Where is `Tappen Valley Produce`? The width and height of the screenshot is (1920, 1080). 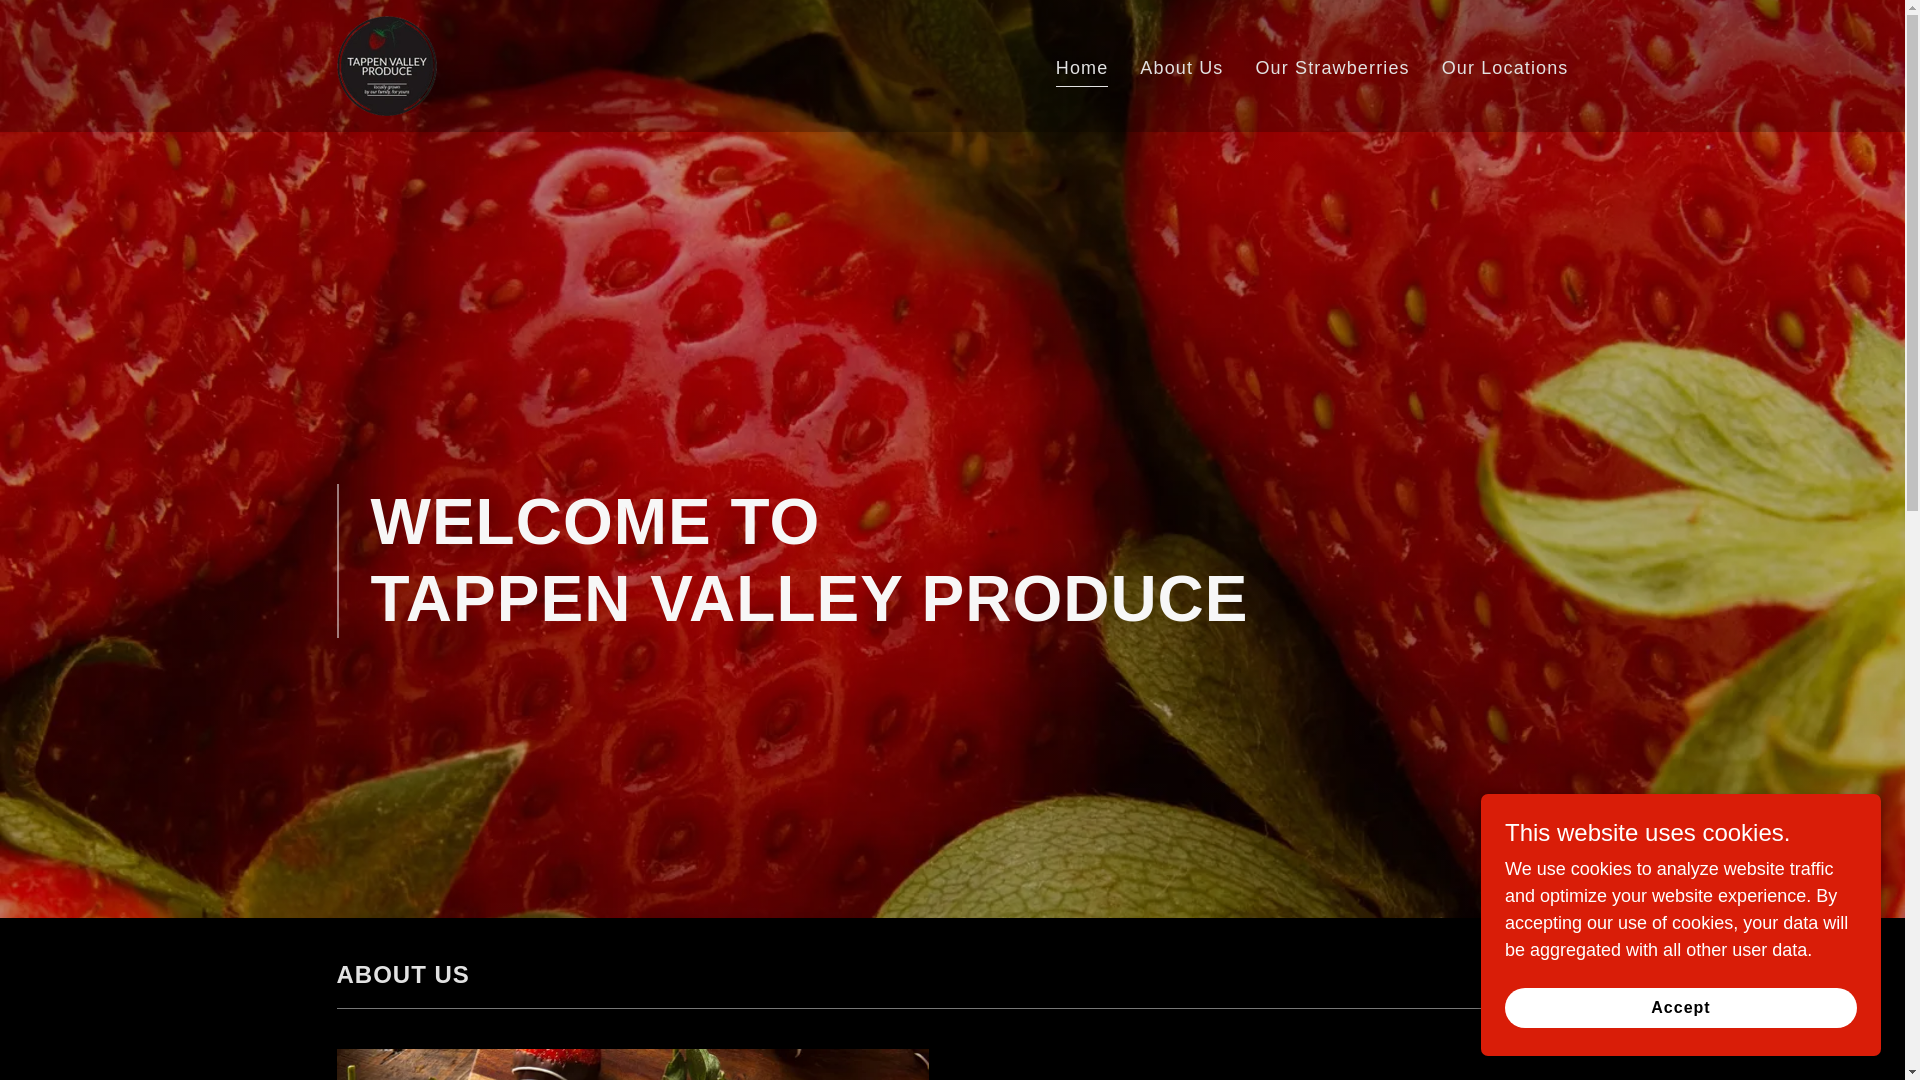
Tappen Valley Produce is located at coordinates (386, 64).